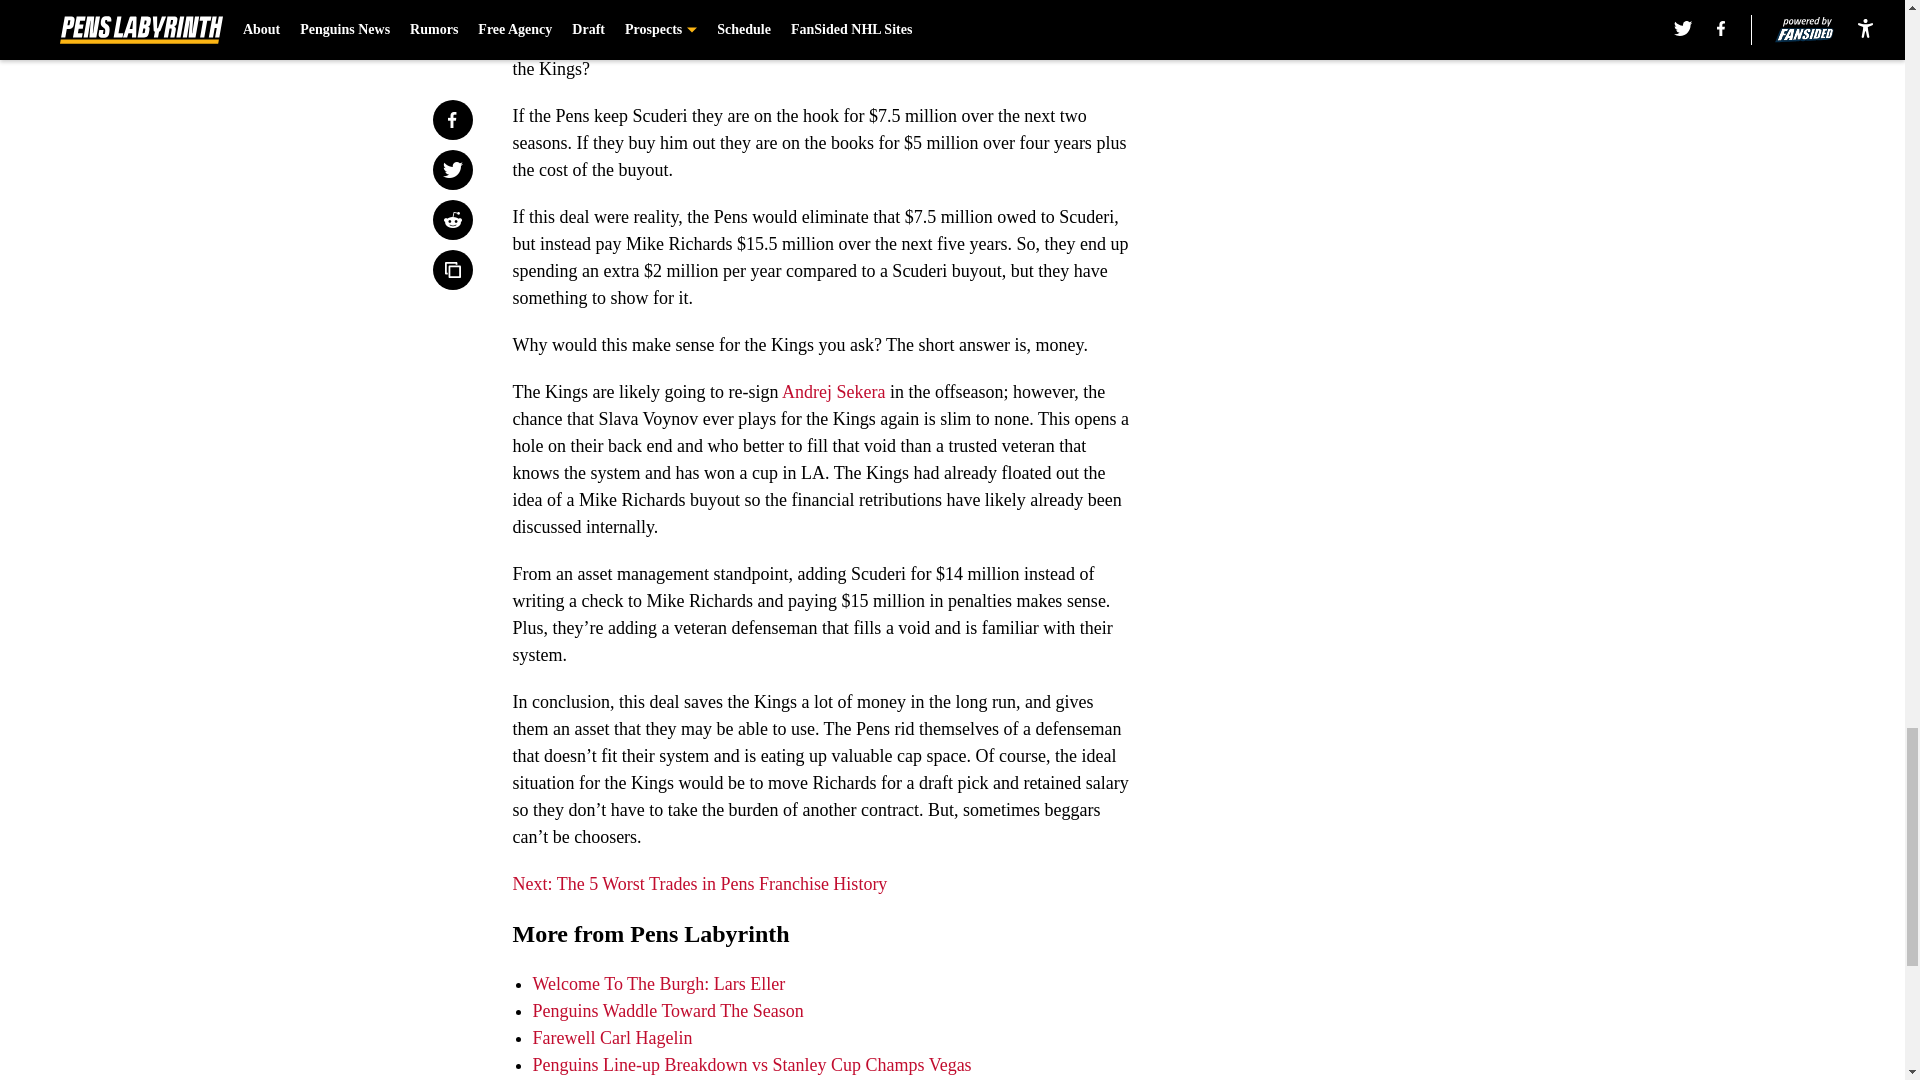  What do you see at coordinates (658, 984) in the screenshot?
I see `Welcome To The Burgh: Lars Eller` at bounding box center [658, 984].